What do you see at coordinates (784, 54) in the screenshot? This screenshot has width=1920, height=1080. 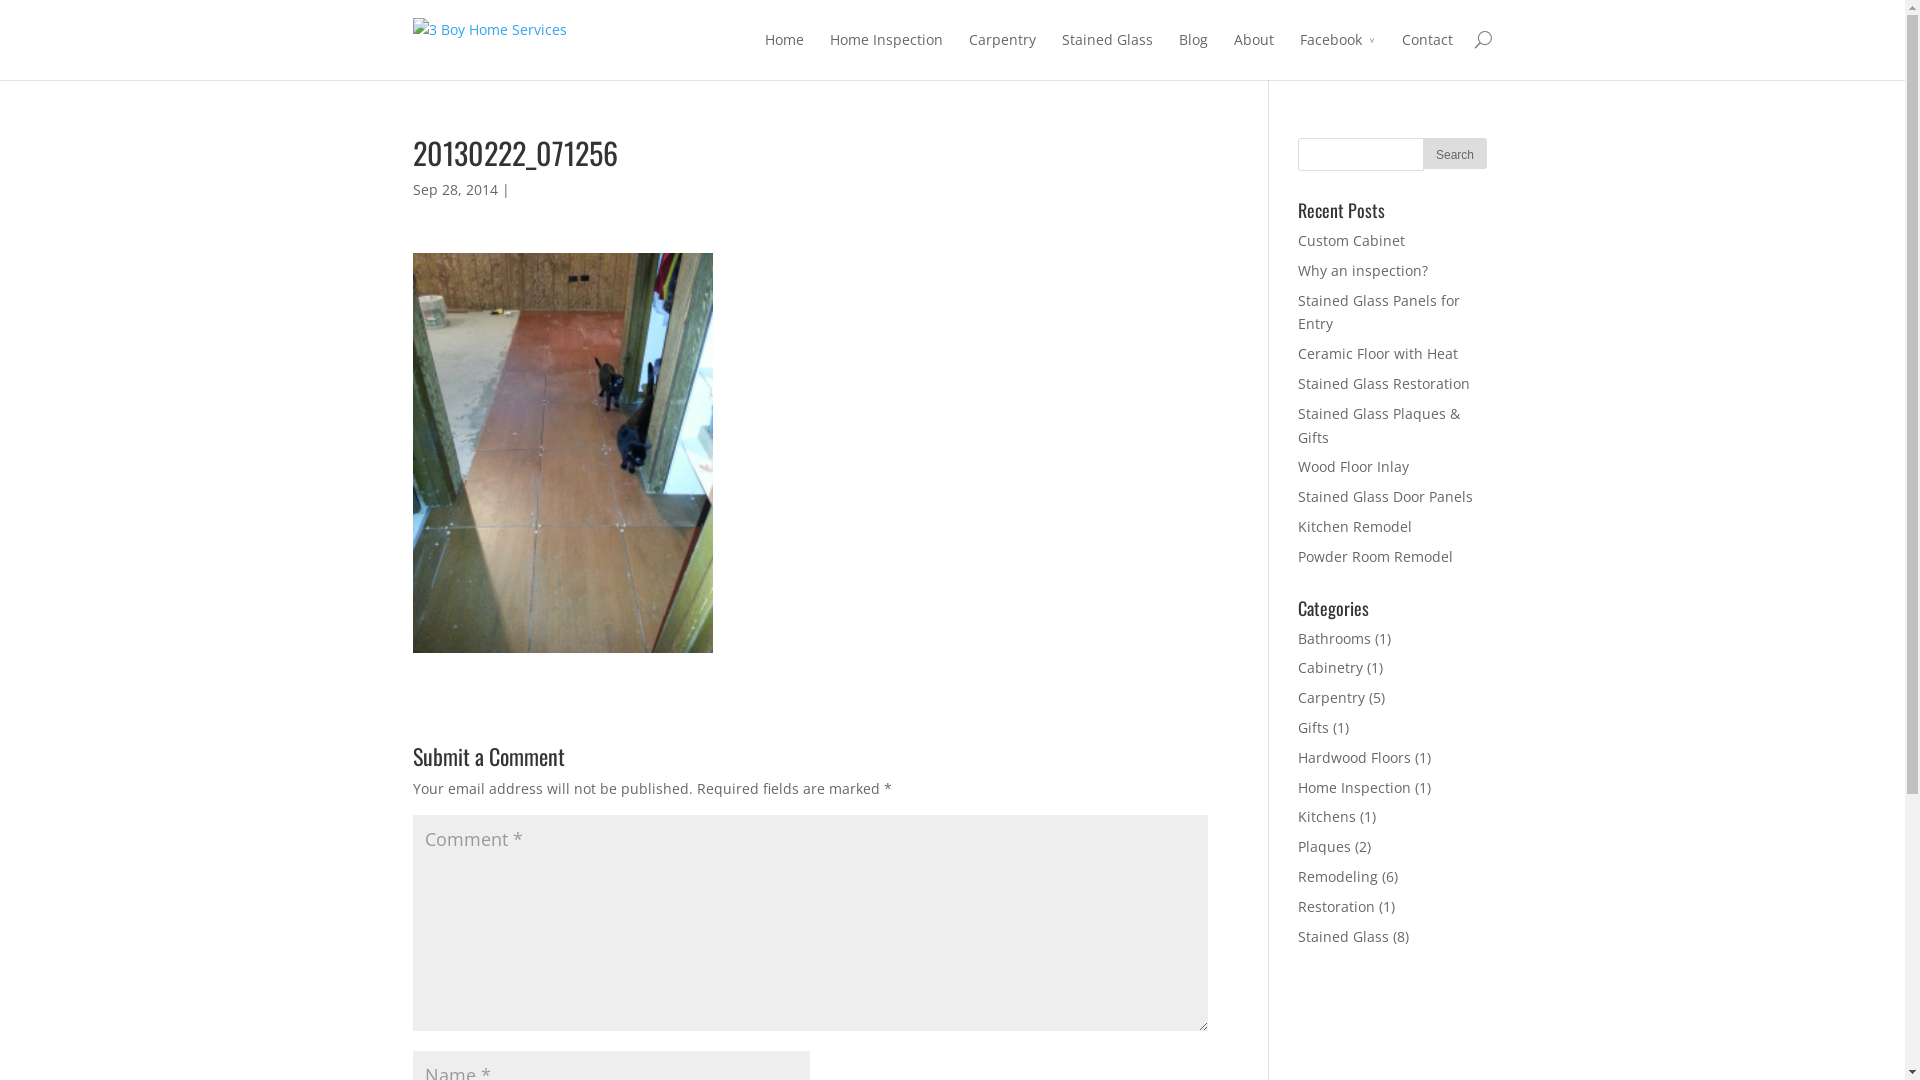 I see `Home` at bounding box center [784, 54].